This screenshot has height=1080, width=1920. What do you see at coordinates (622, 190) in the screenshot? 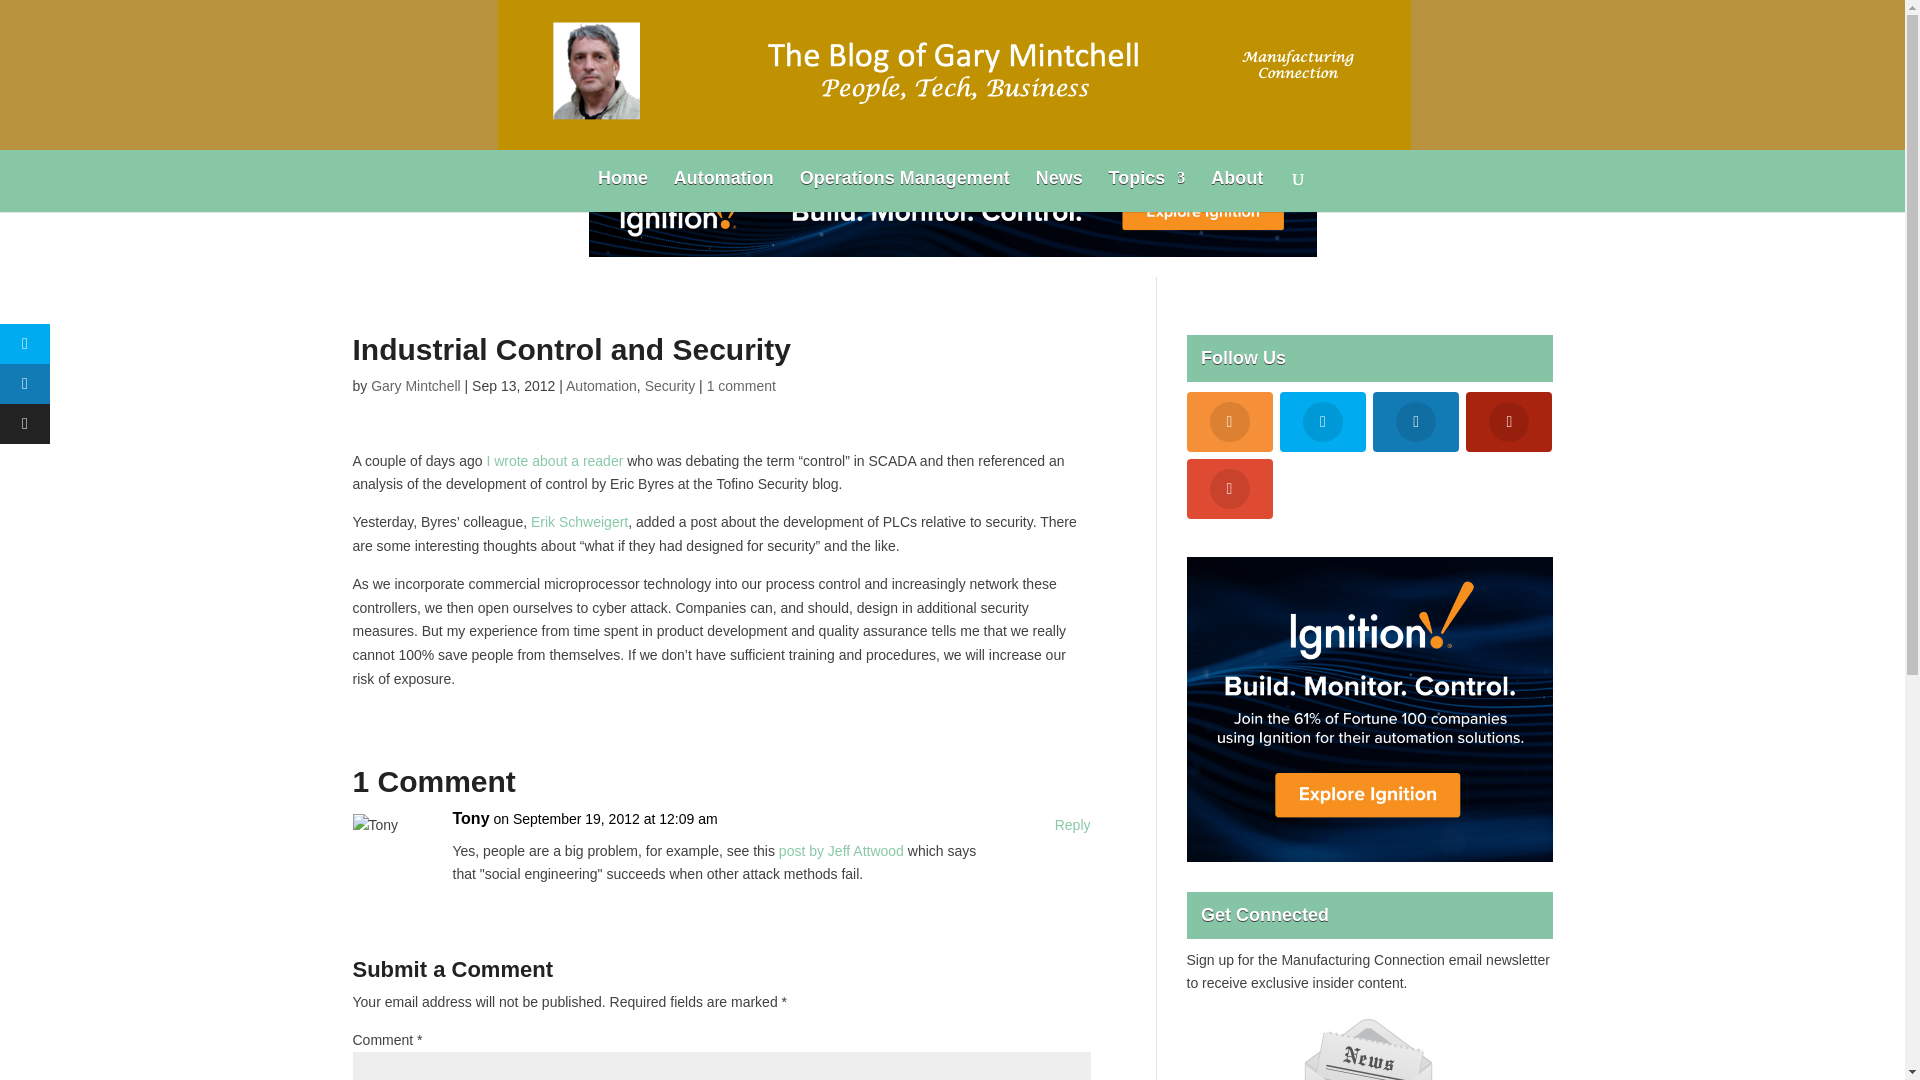
I see `Home` at bounding box center [622, 190].